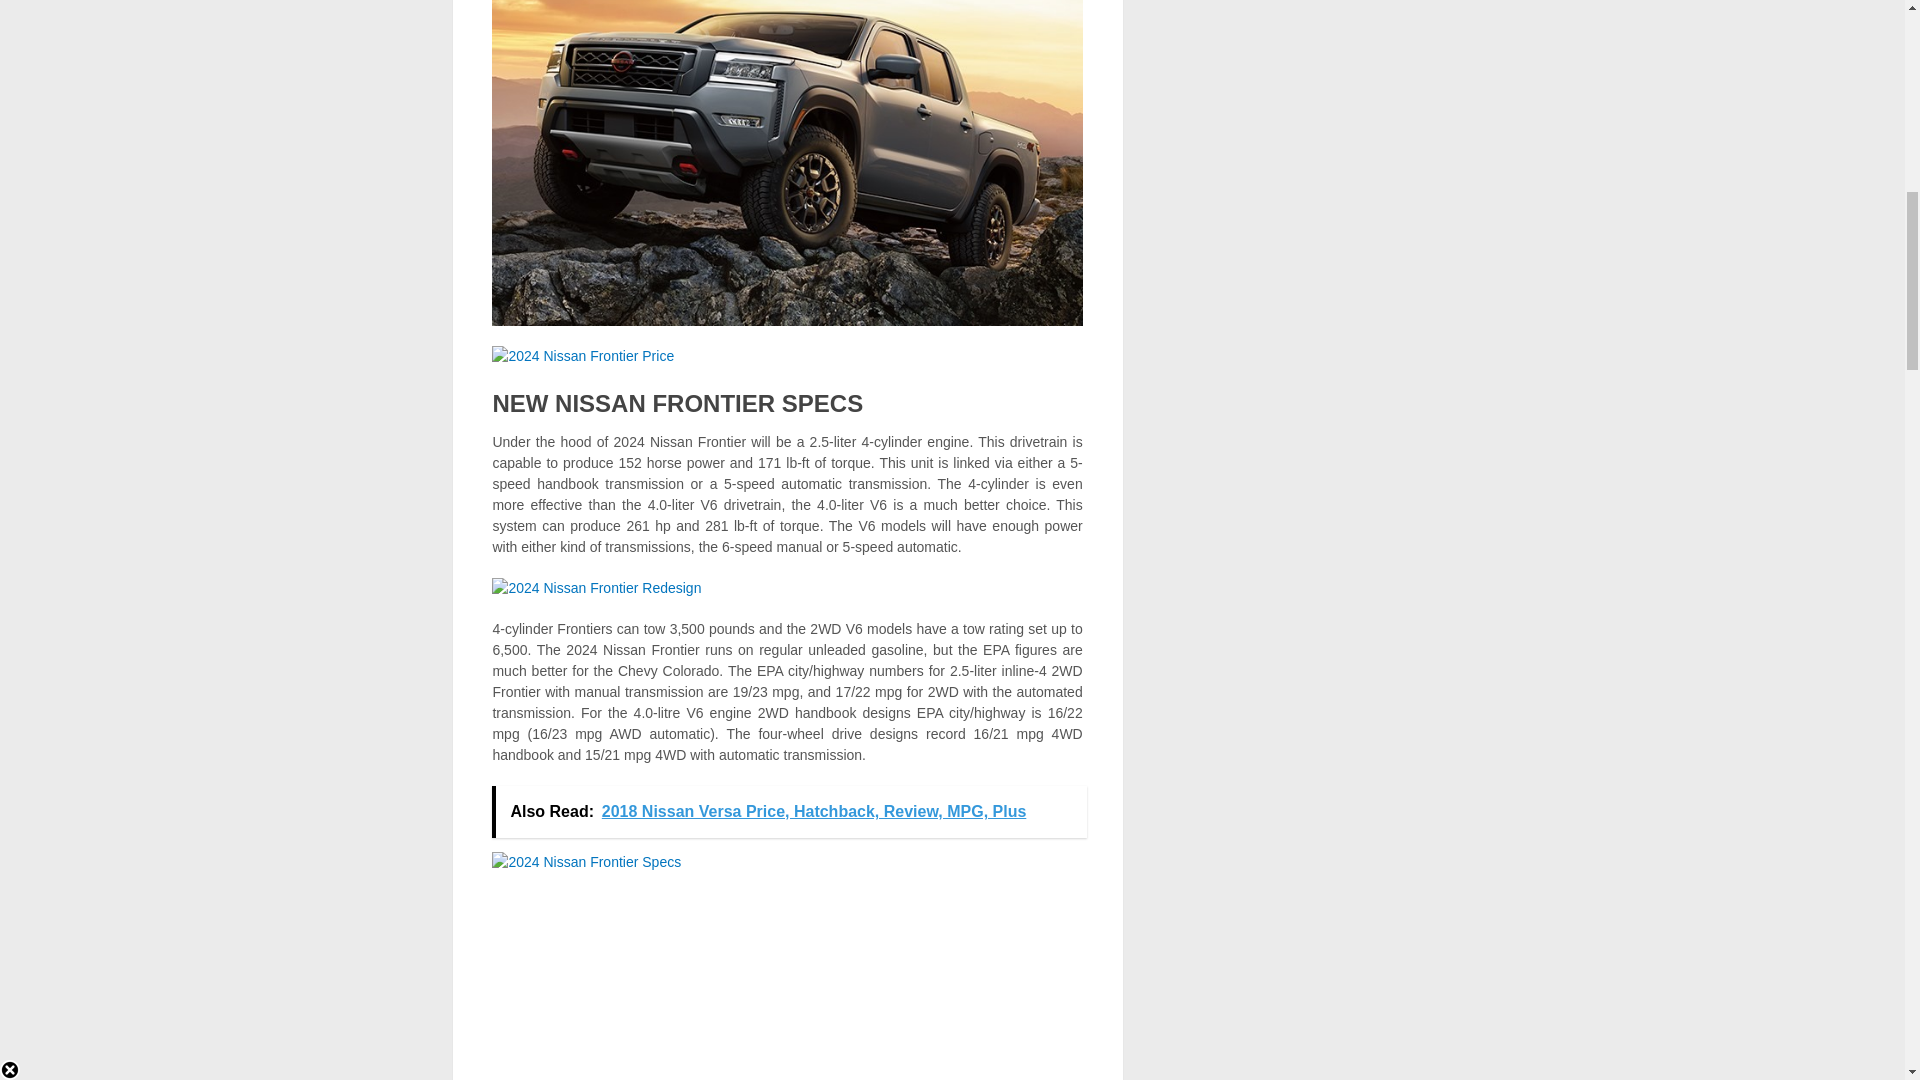 The width and height of the screenshot is (1920, 1080). What do you see at coordinates (586, 862) in the screenshot?
I see `2024 Nissan Frontier Specs` at bounding box center [586, 862].